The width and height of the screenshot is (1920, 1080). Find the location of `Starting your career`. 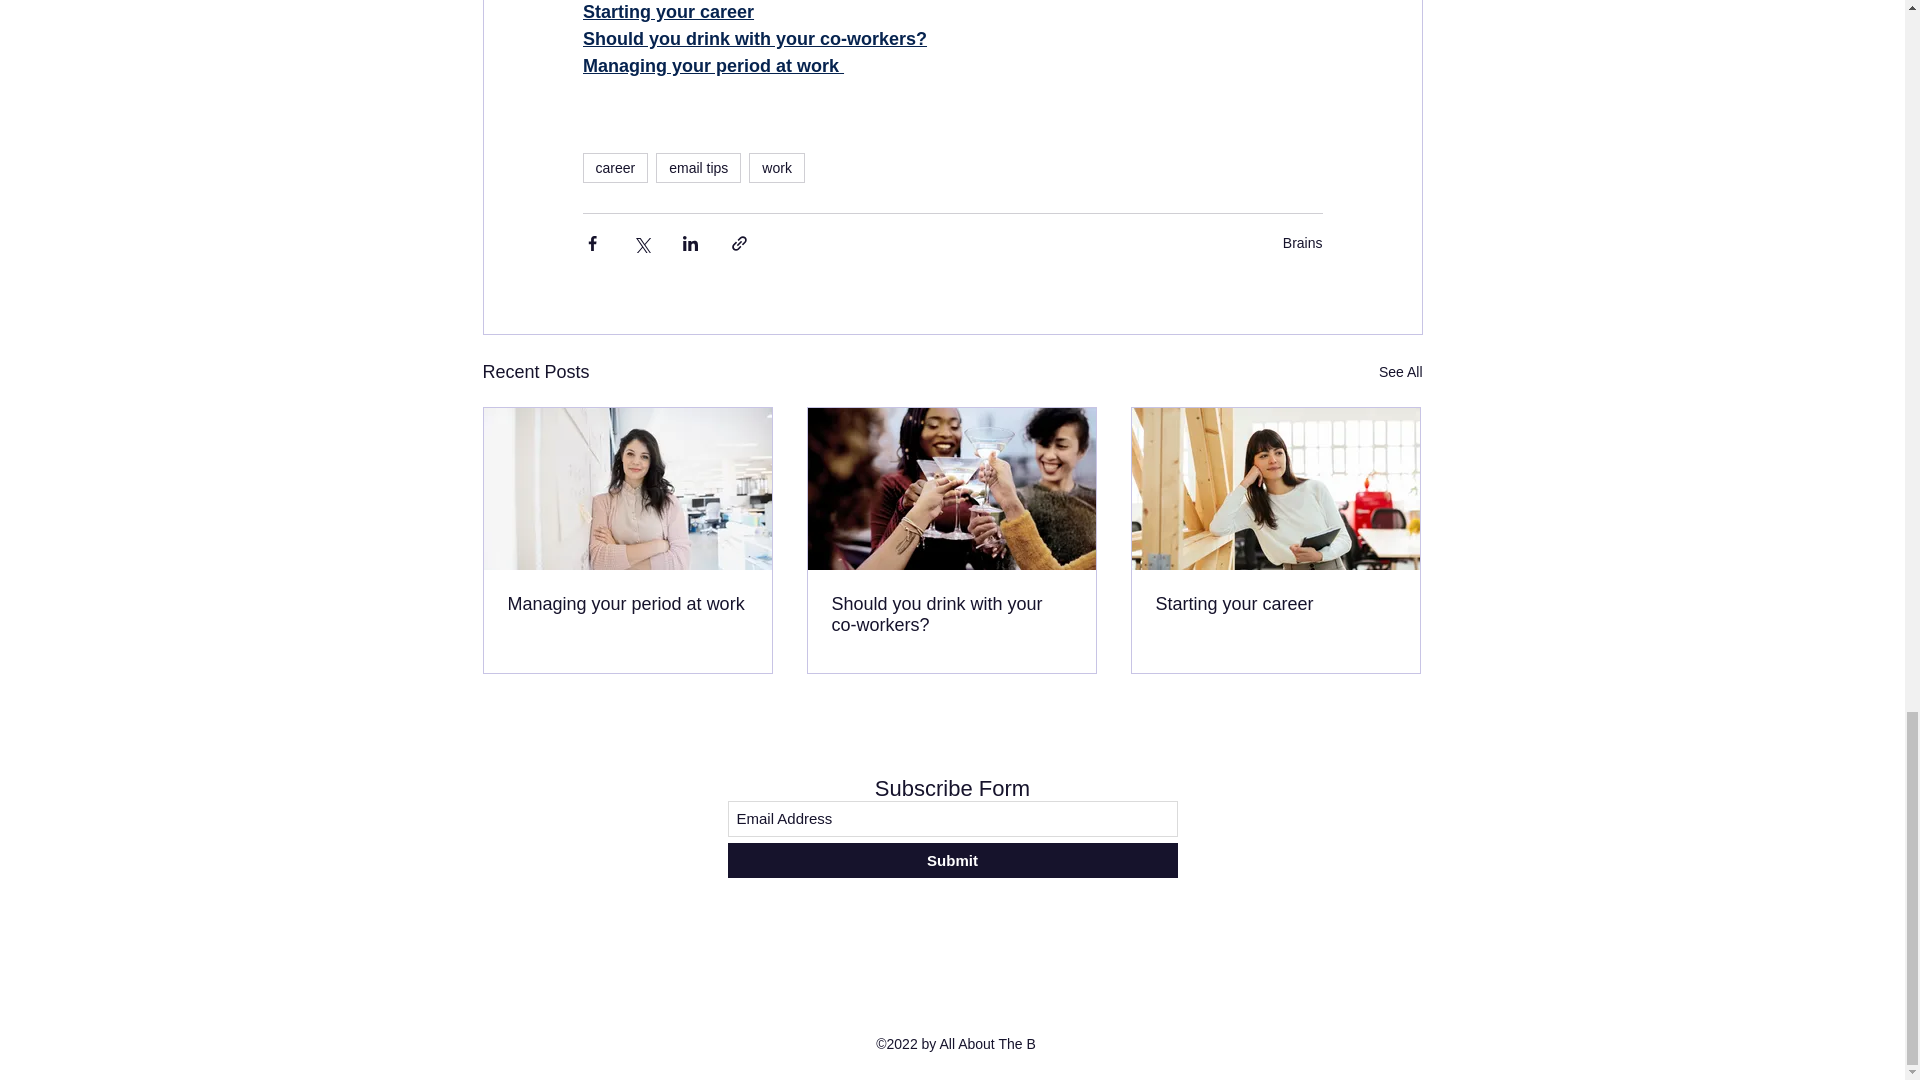

Starting your career is located at coordinates (666, 12).